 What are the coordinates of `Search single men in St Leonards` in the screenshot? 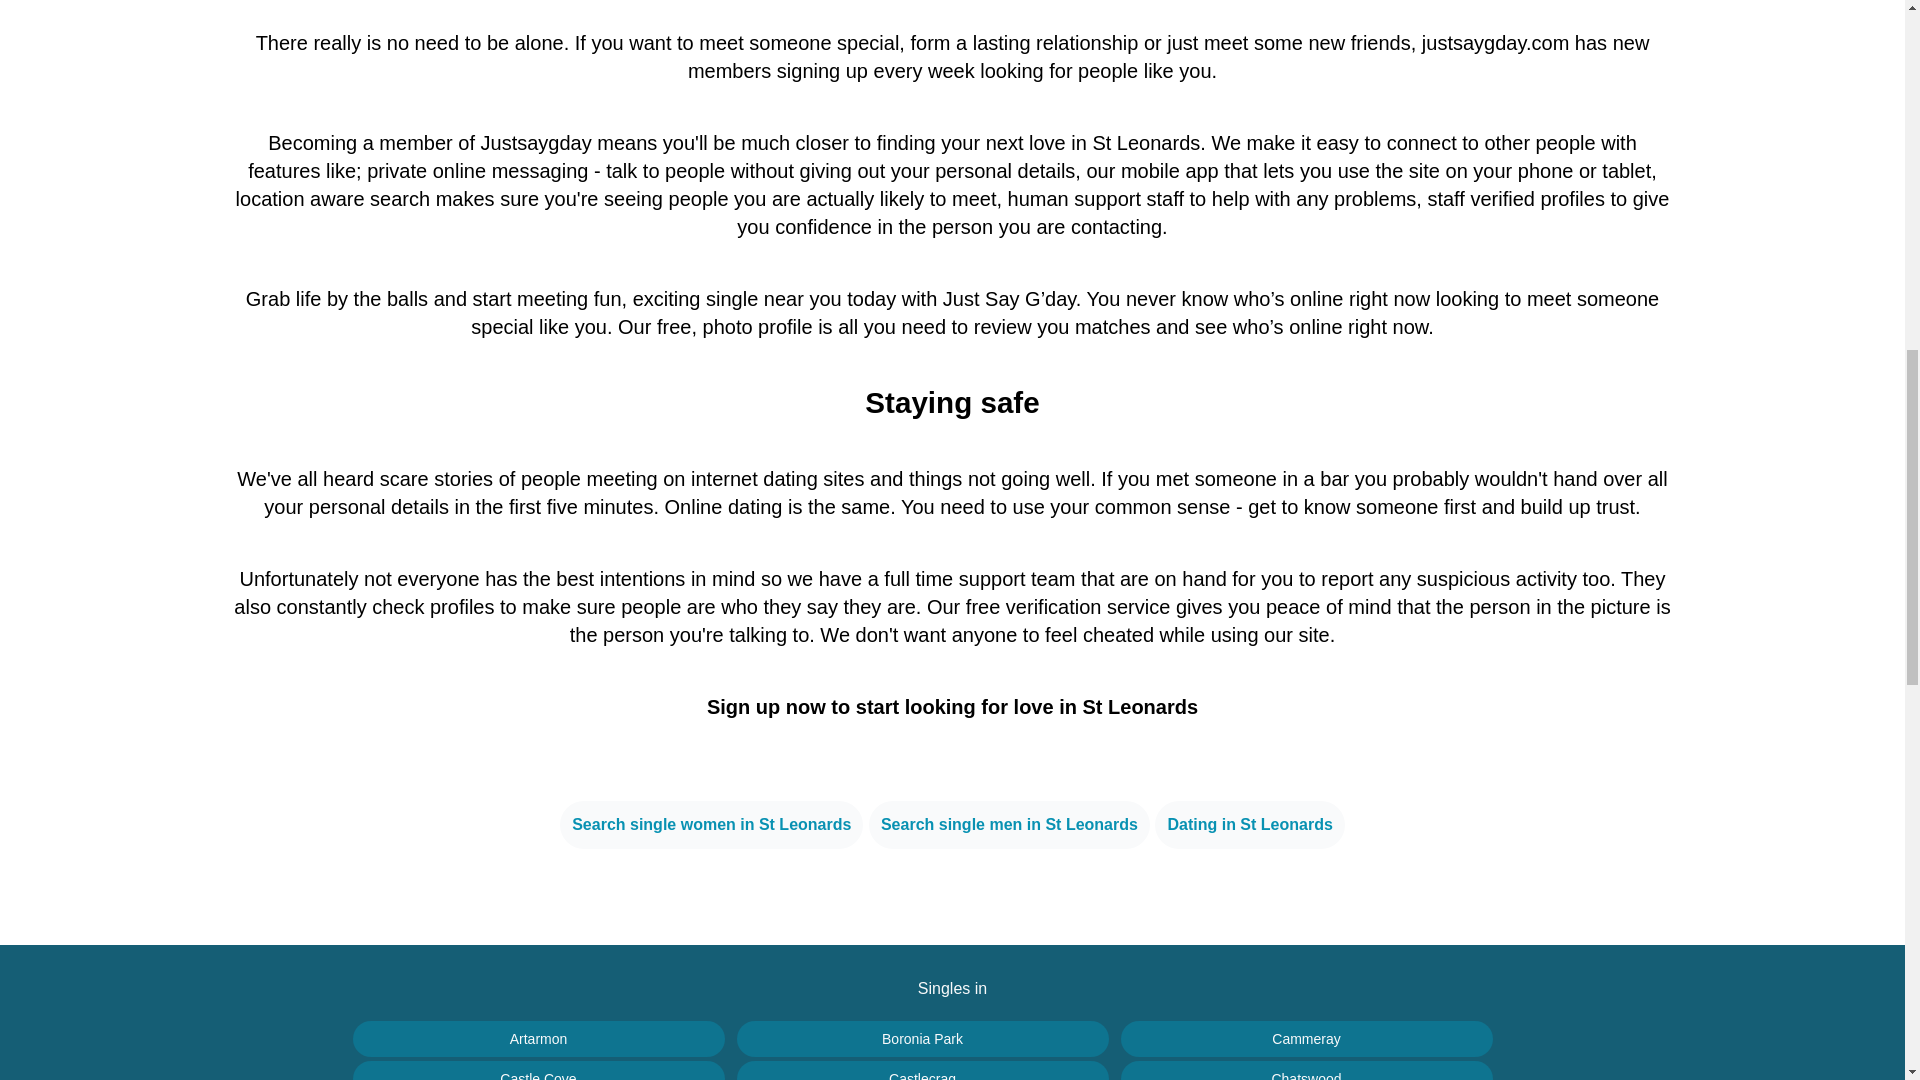 It's located at (1010, 824).